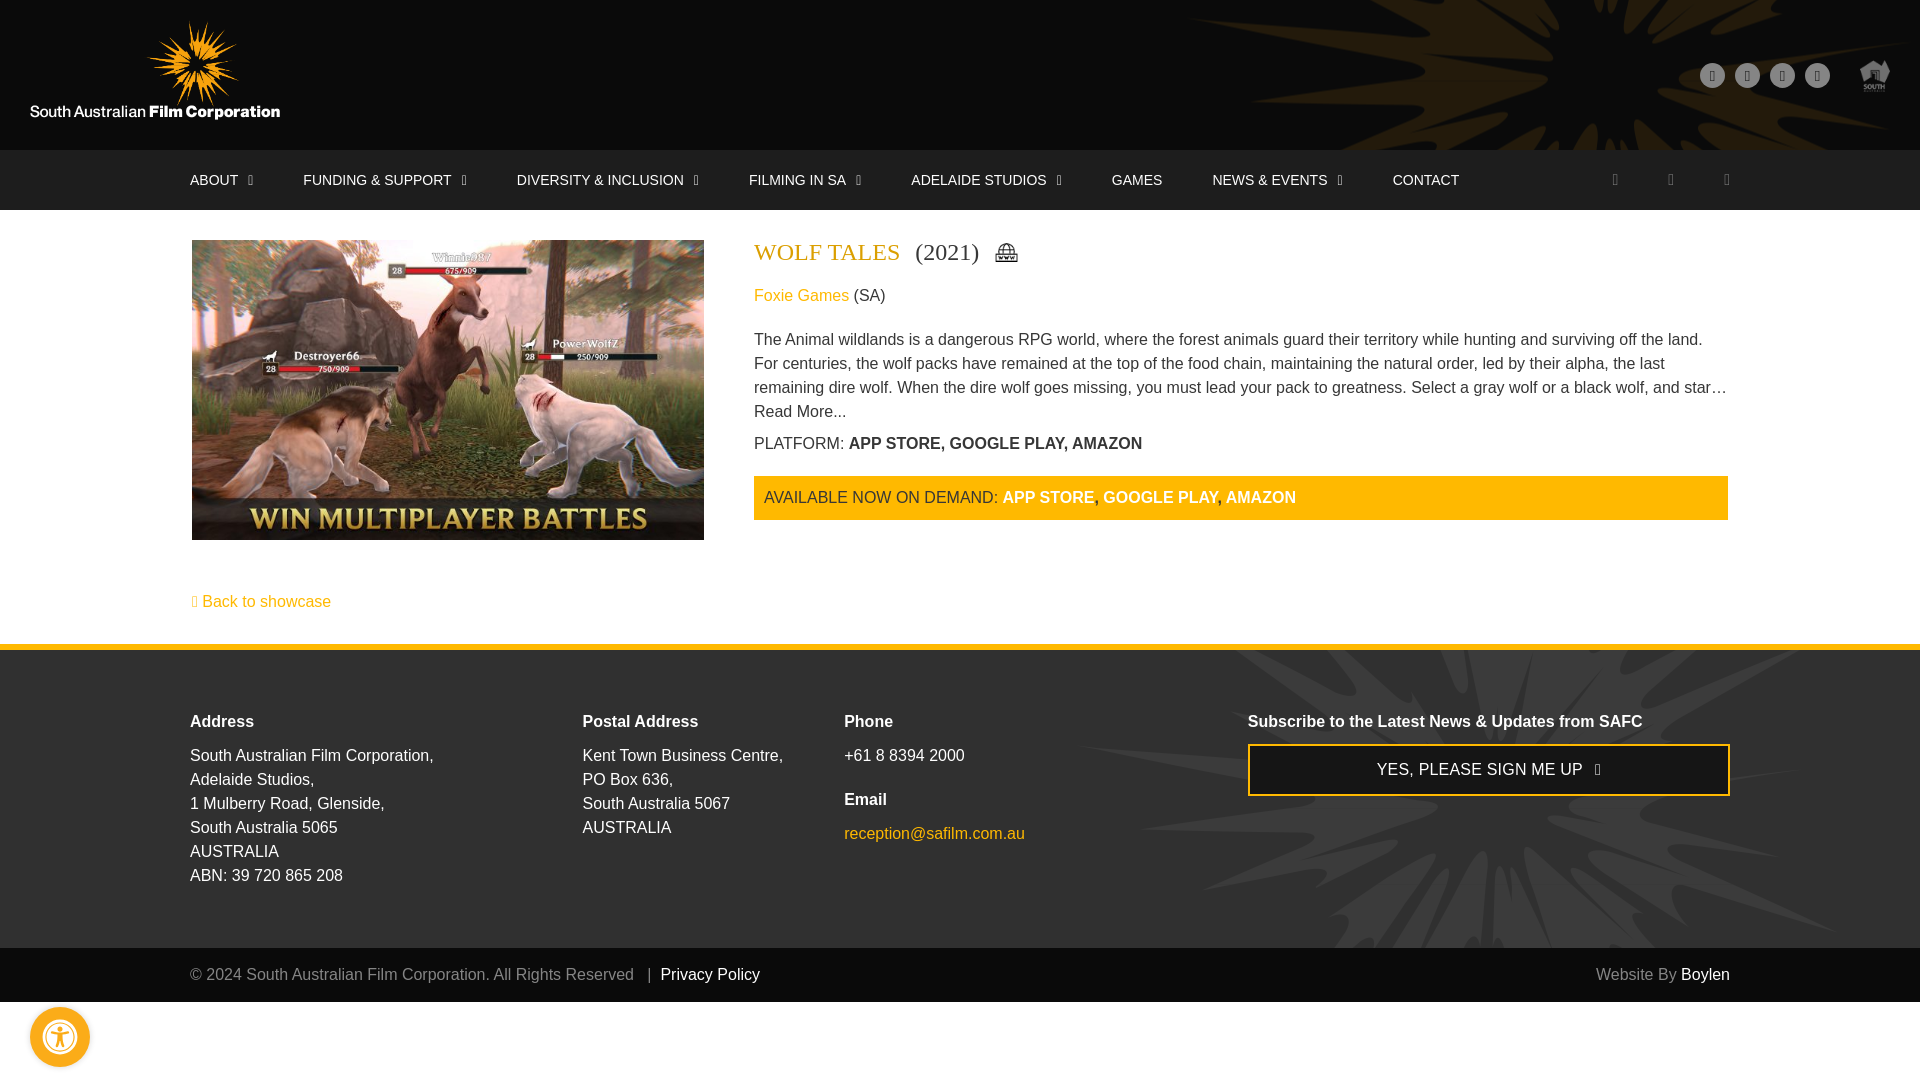 The width and height of the screenshot is (1920, 1080). What do you see at coordinates (986, 180) in the screenshot?
I see `ADELAIDE STUDIOS` at bounding box center [986, 180].